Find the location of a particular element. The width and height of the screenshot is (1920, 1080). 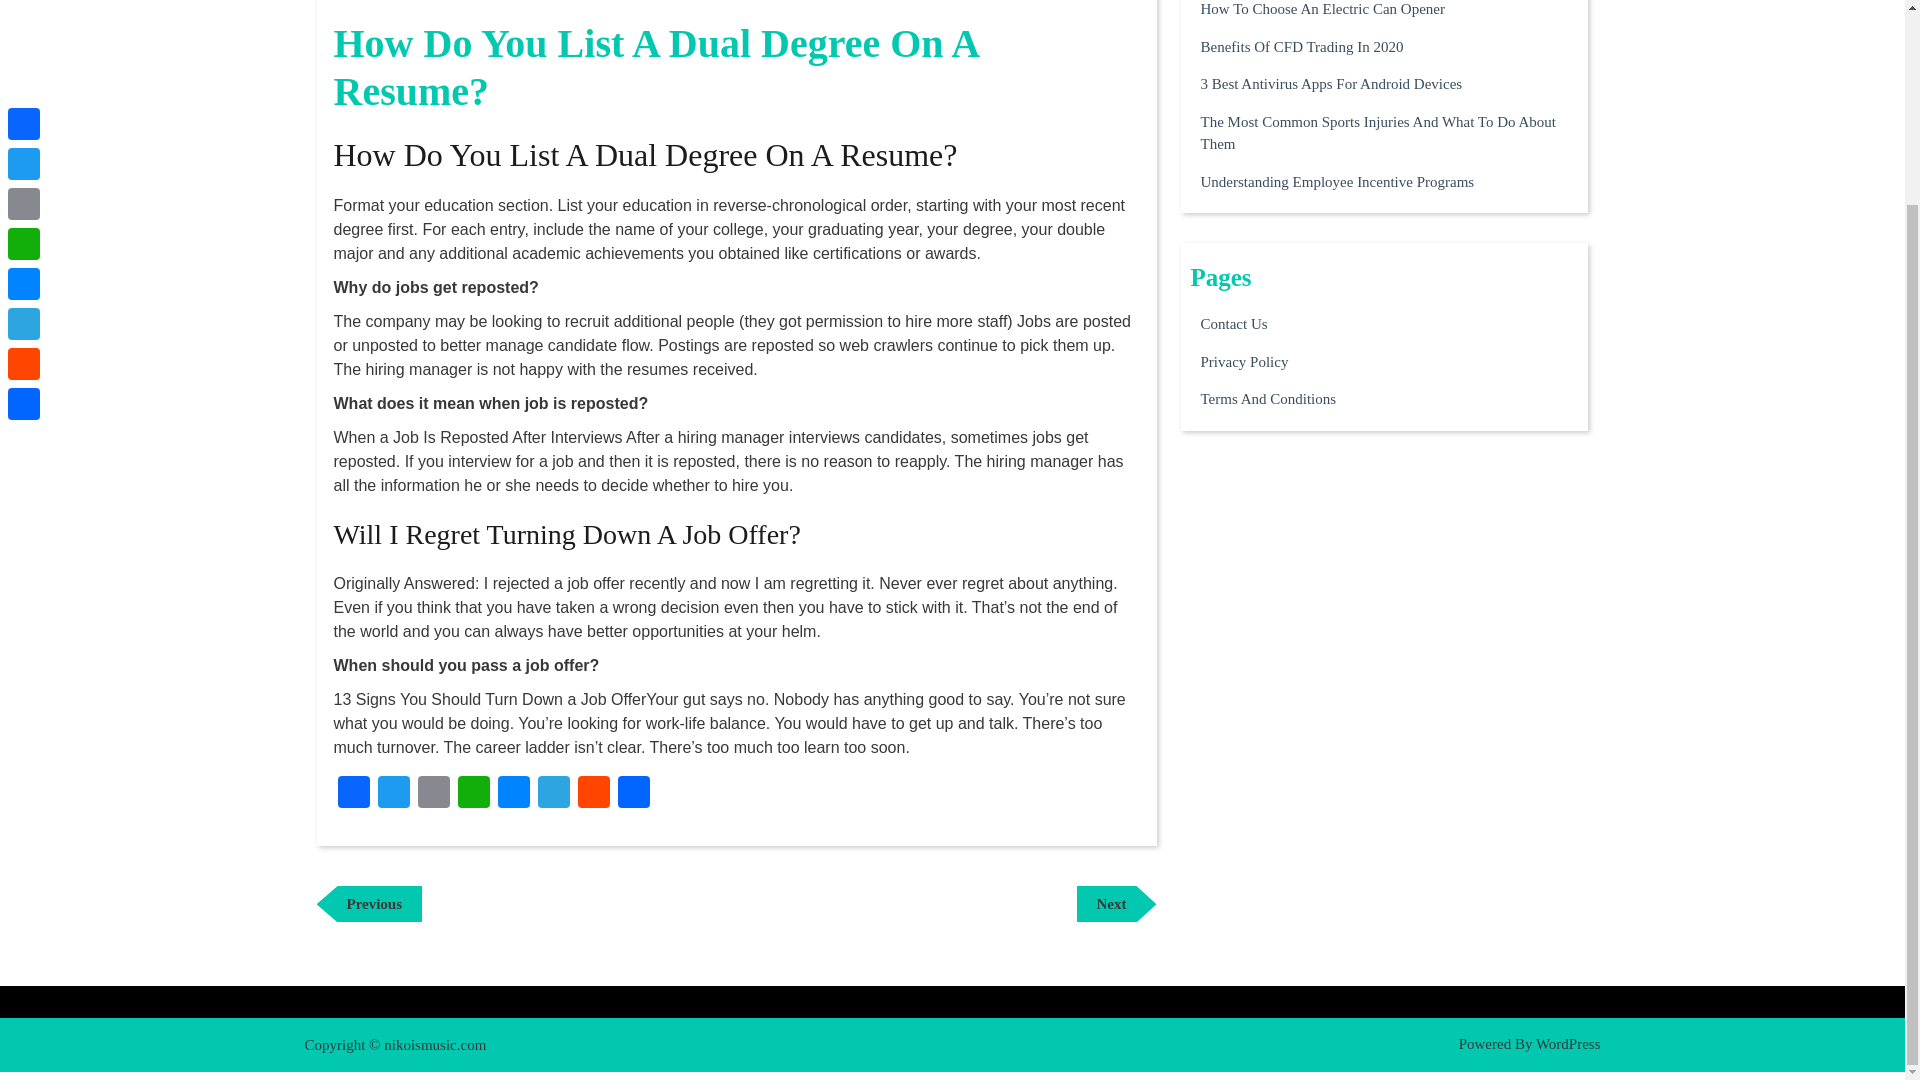

WhatsApp is located at coordinates (24, 44).